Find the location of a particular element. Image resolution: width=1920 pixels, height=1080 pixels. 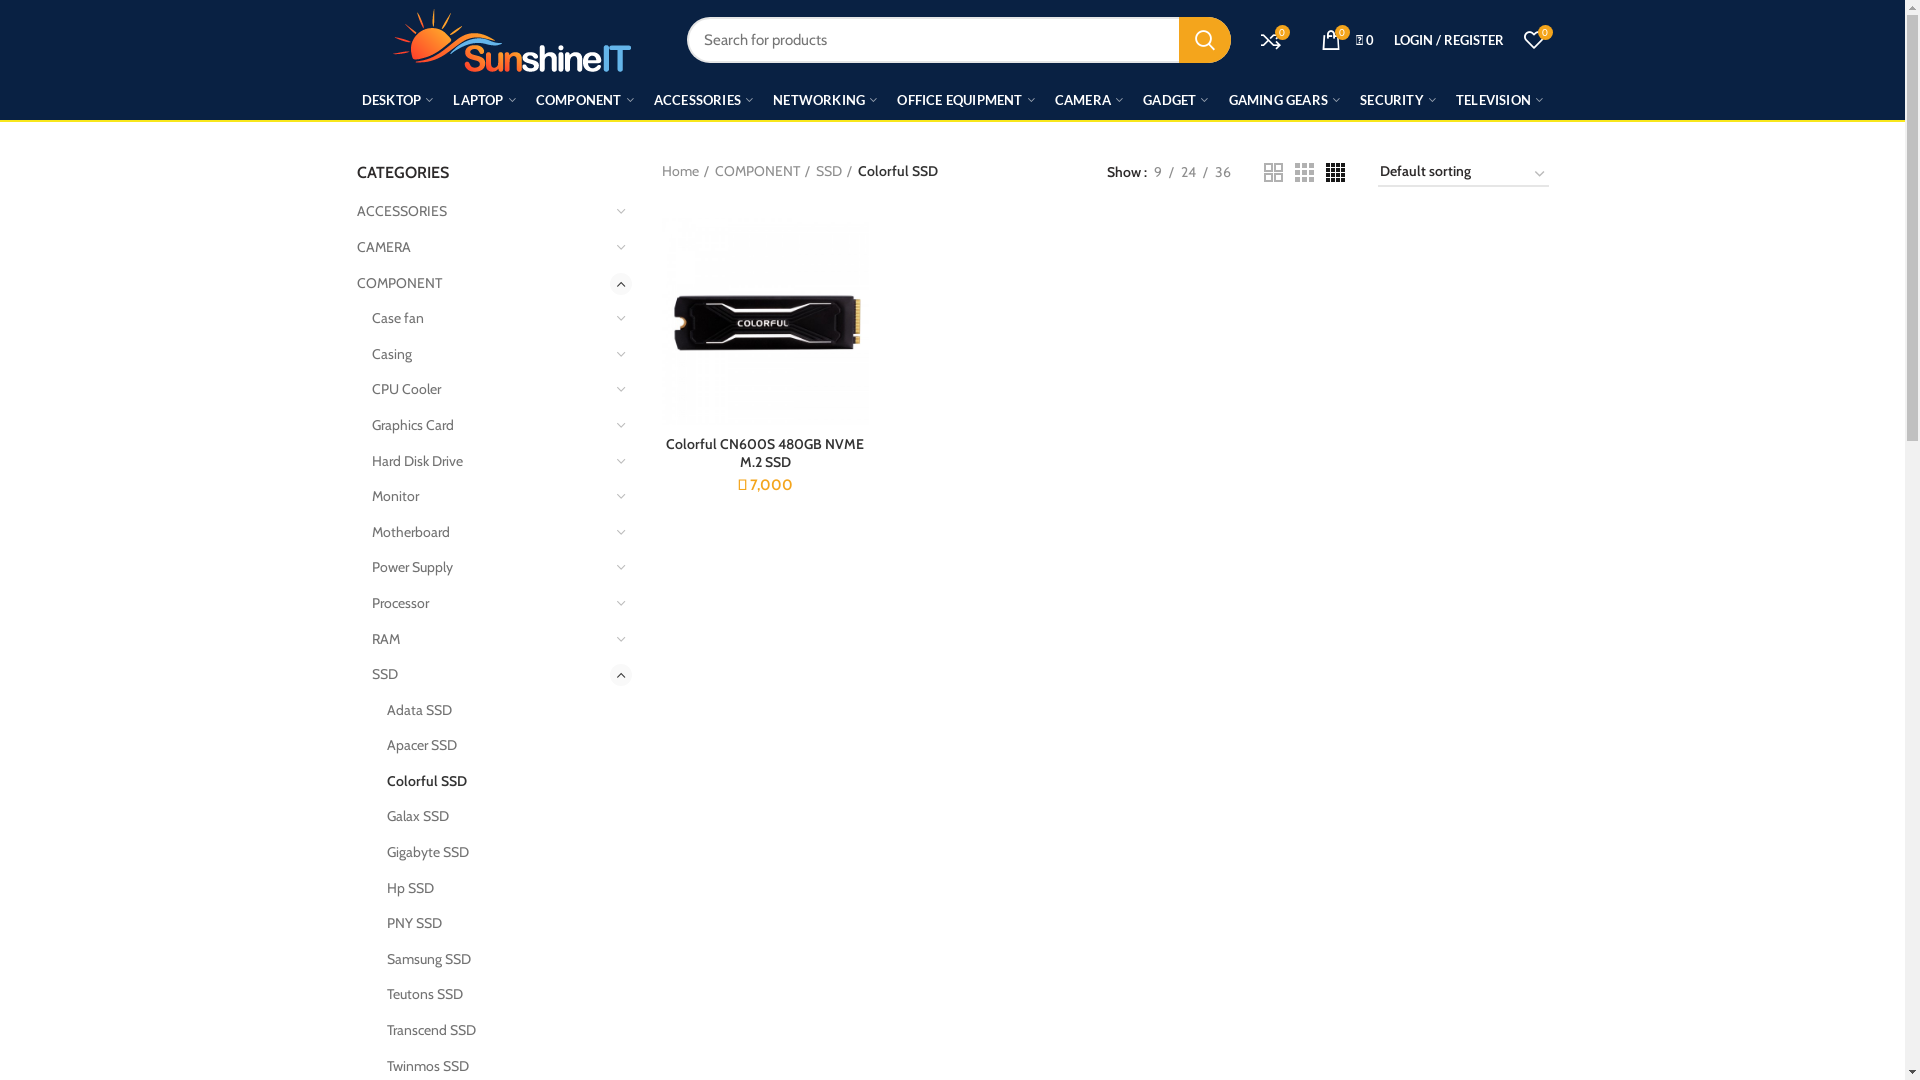

Case fan is located at coordinates (490, 319).